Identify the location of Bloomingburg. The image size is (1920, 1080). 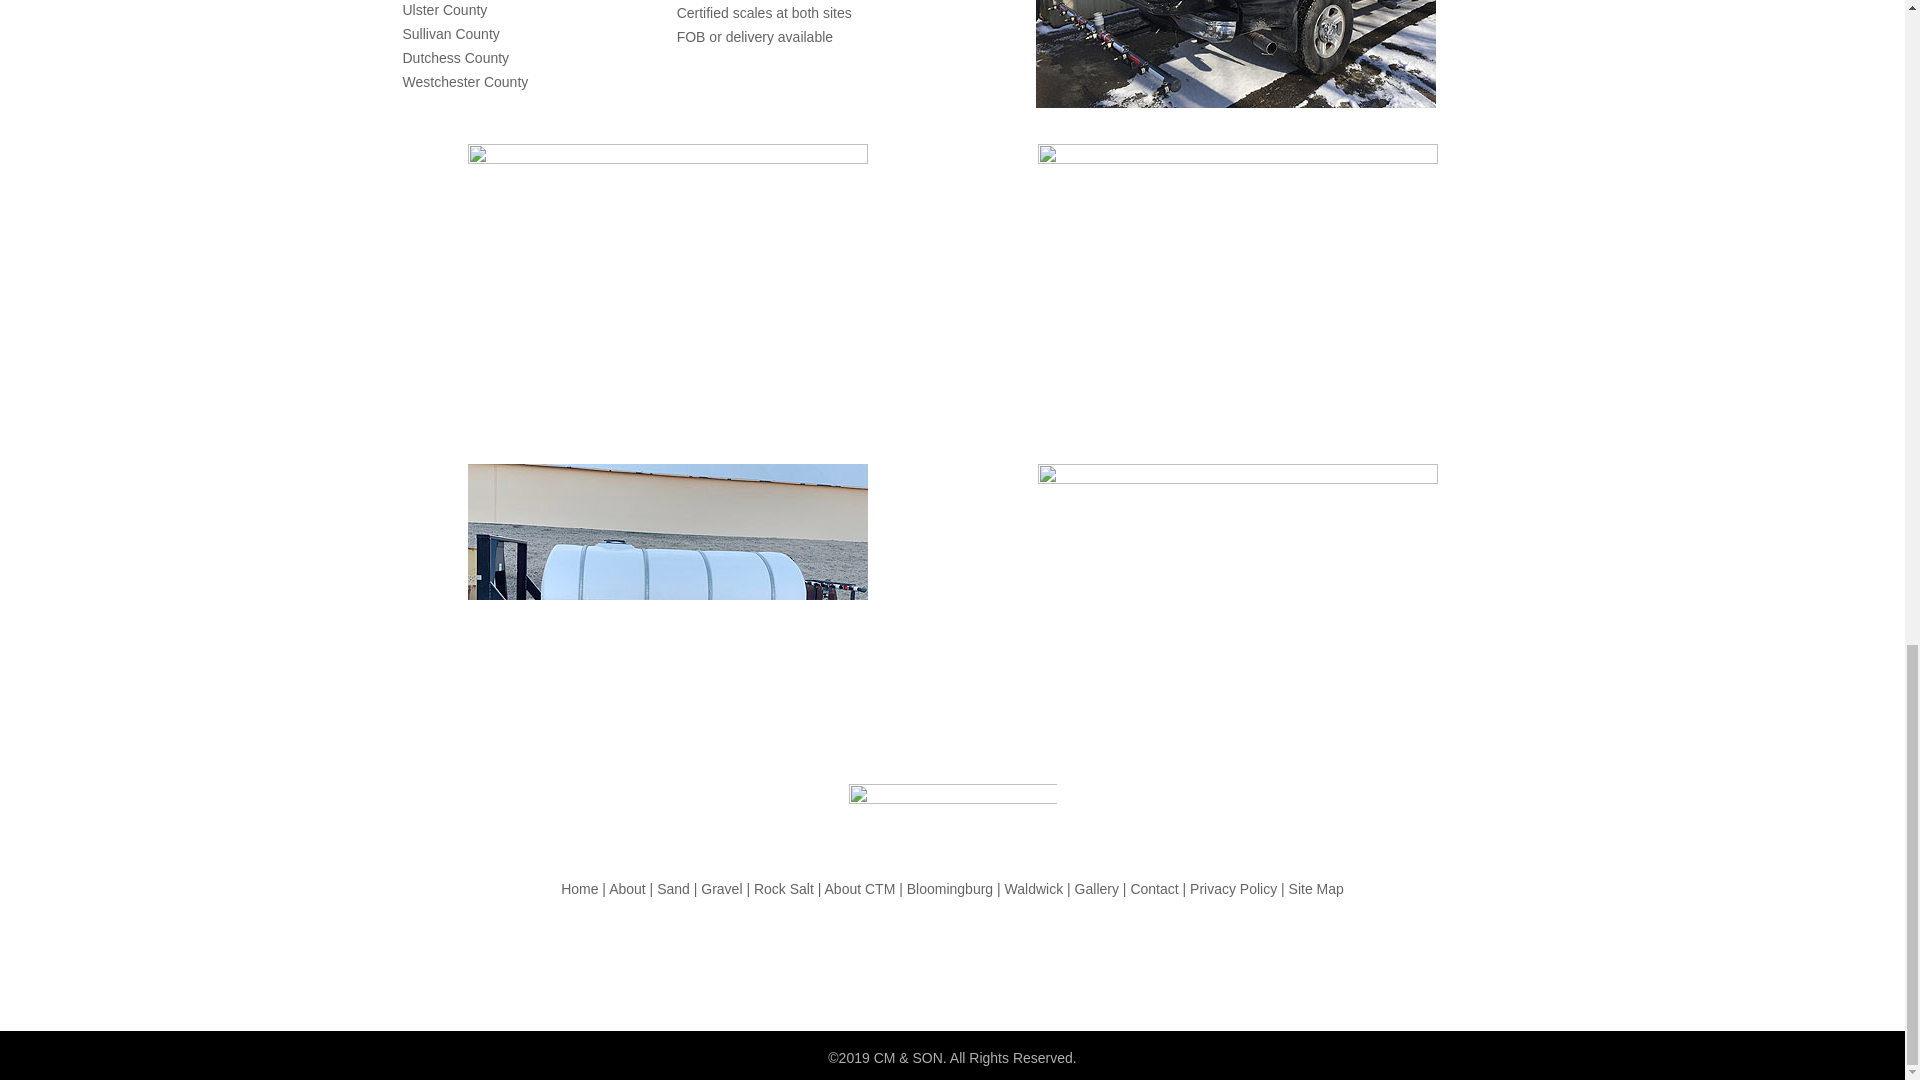
(949, 889).